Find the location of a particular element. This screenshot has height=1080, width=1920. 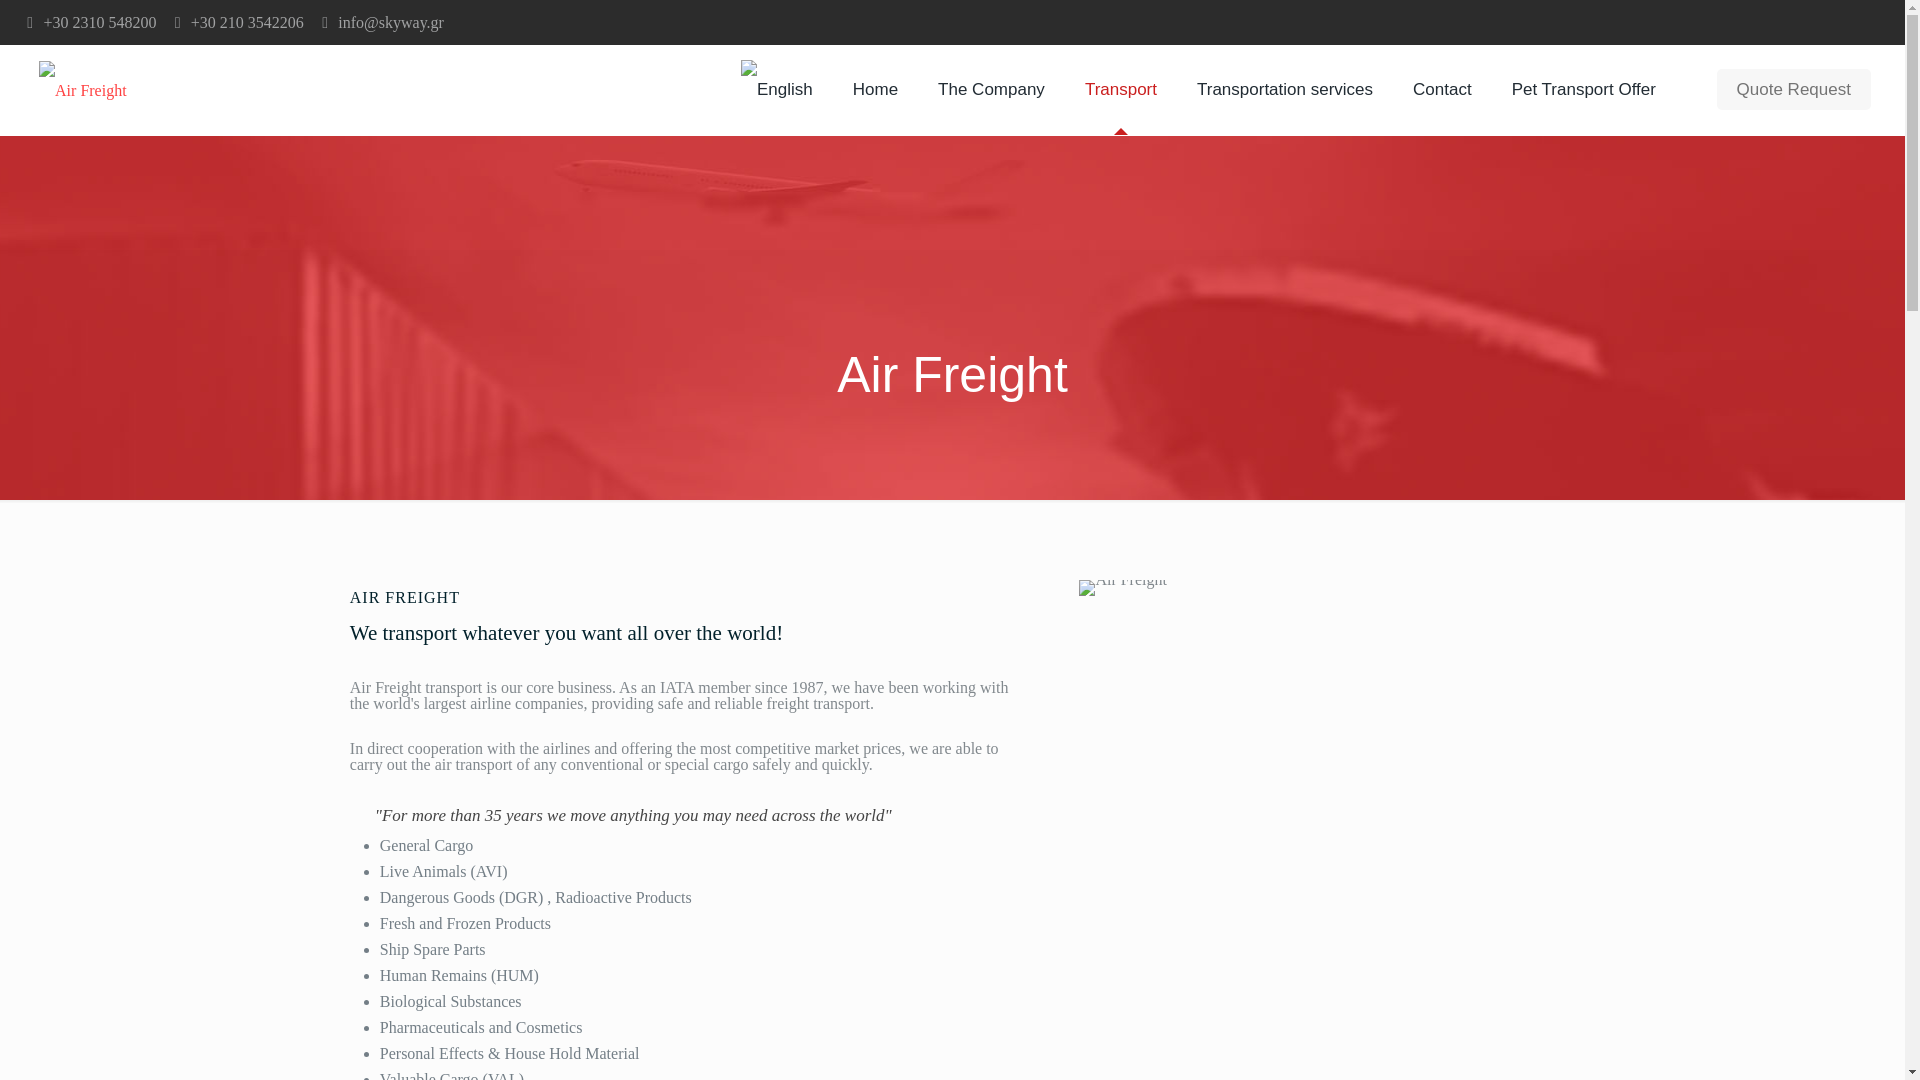

Contact is located at coordinates (1442, 90).